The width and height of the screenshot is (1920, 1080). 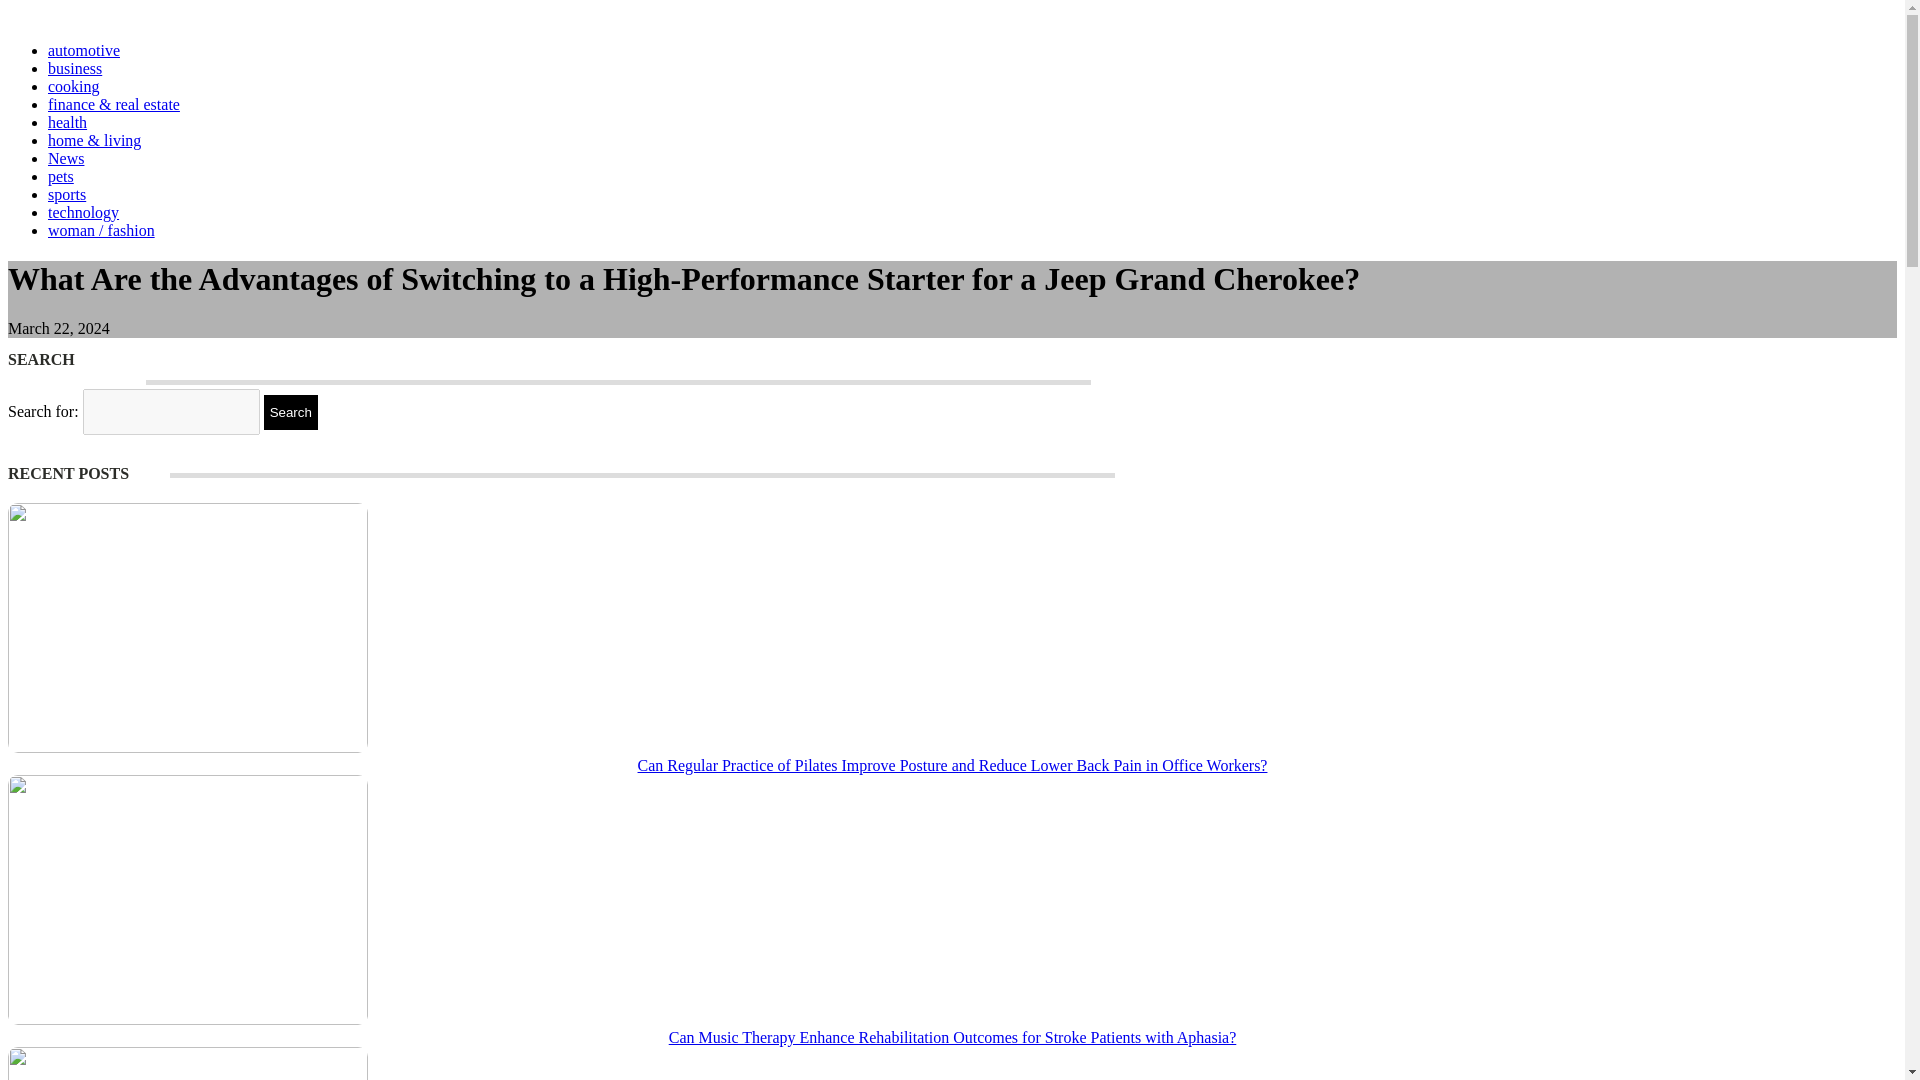 What do you see at coordinates (74, 68) in the screenshot?
I see `business` at bounding box center [74, 68].